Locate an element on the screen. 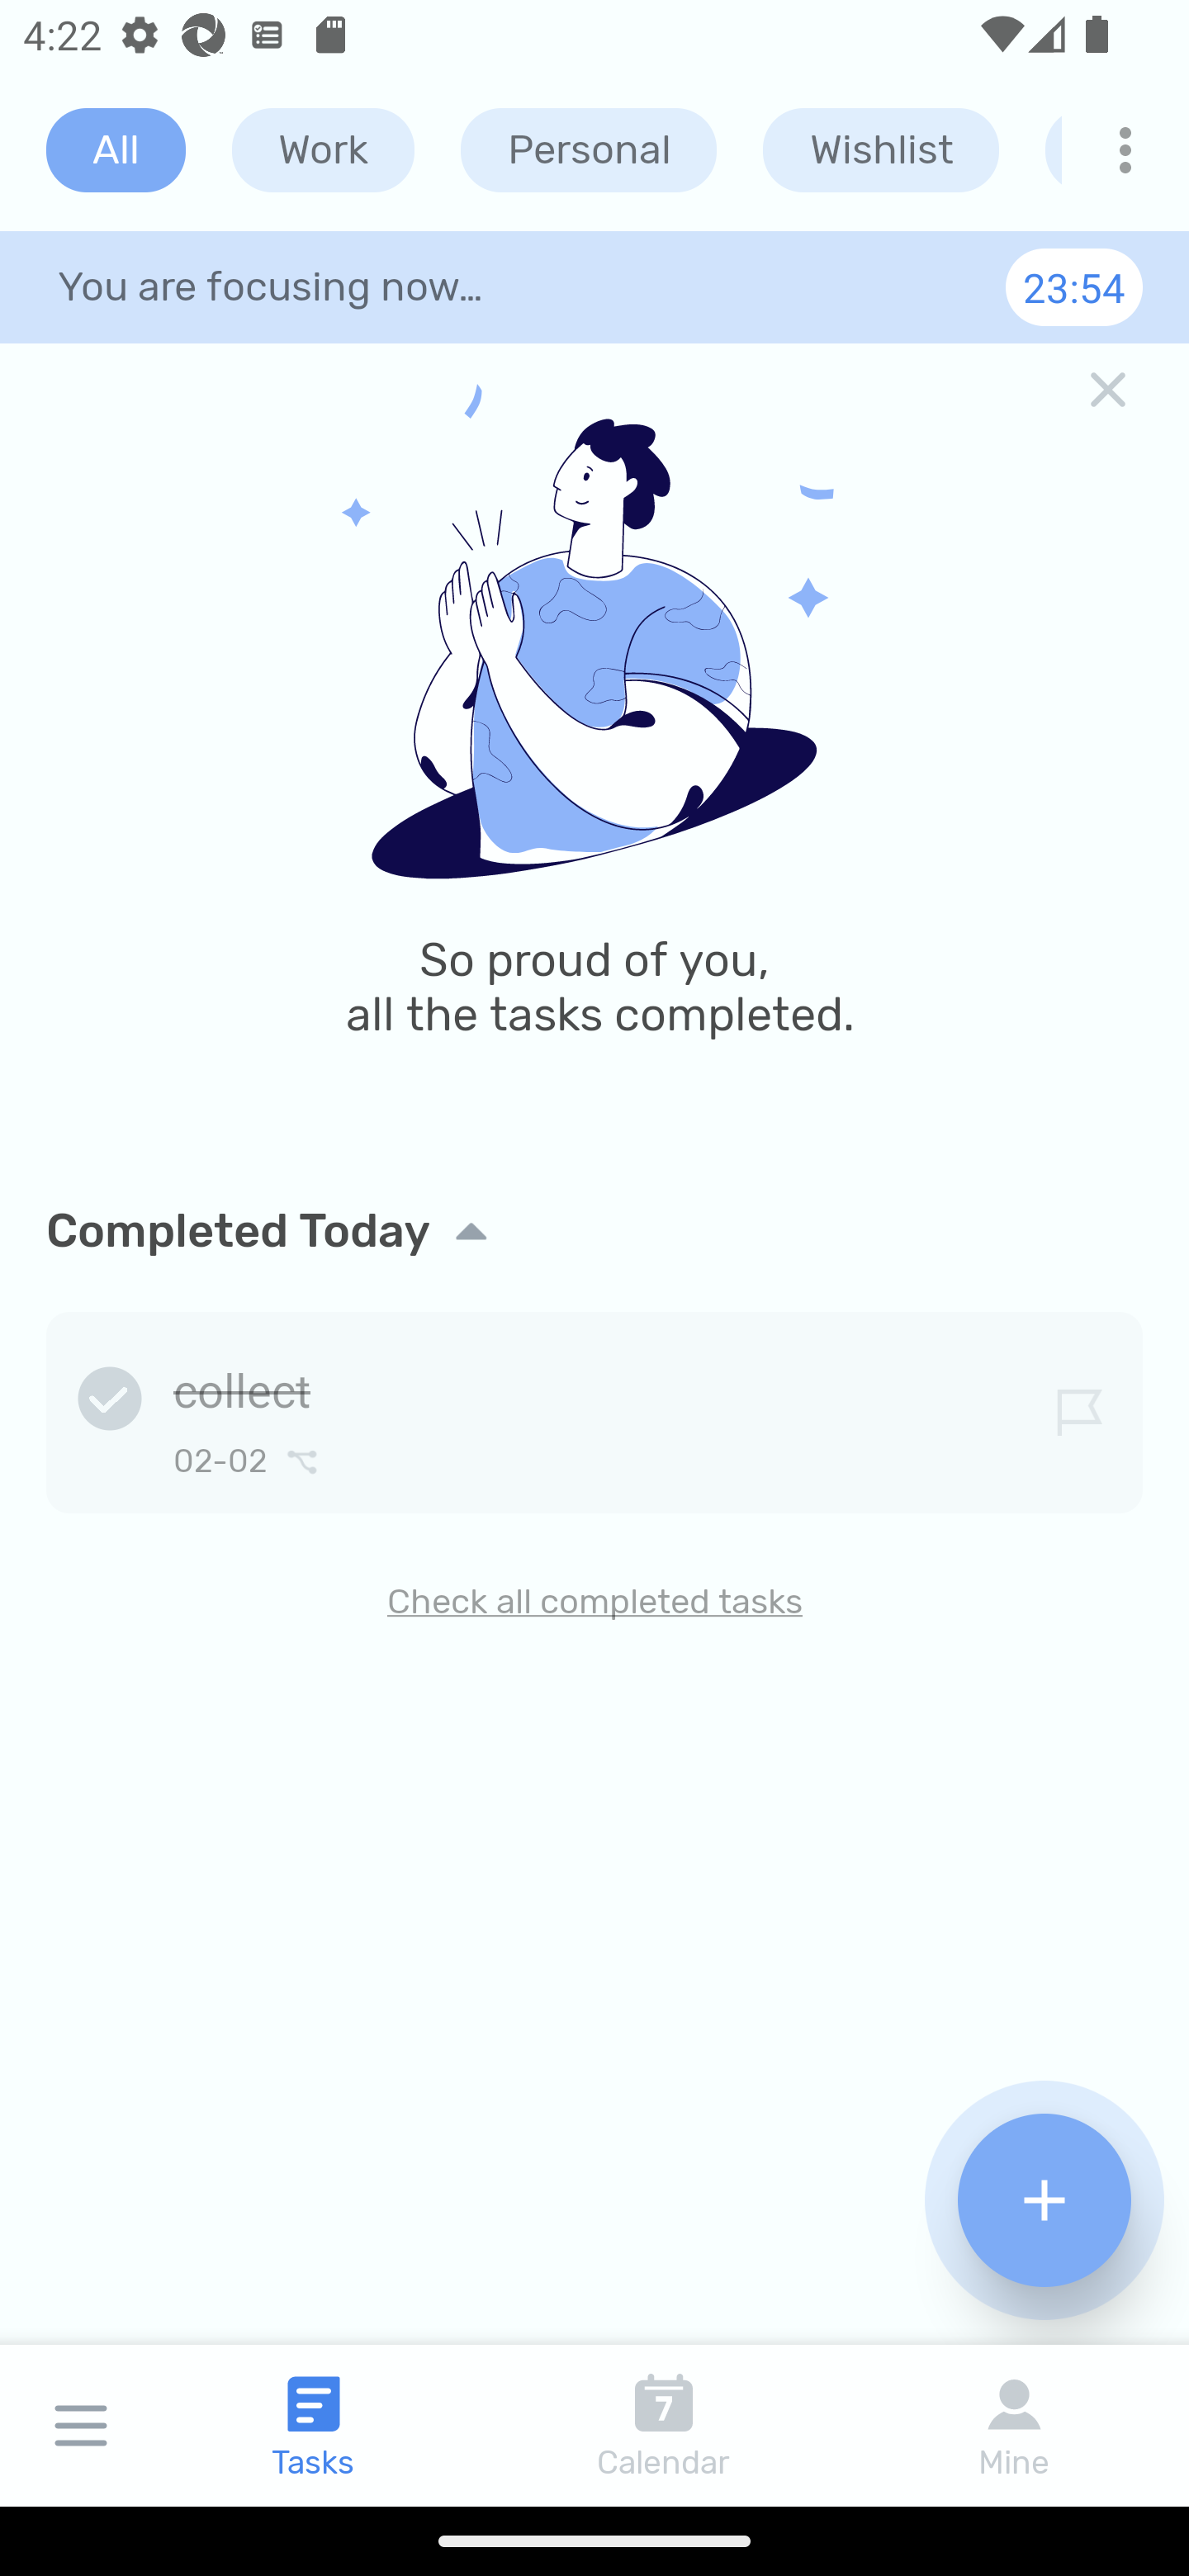  Tasks is located at coordinates (314, 2425).